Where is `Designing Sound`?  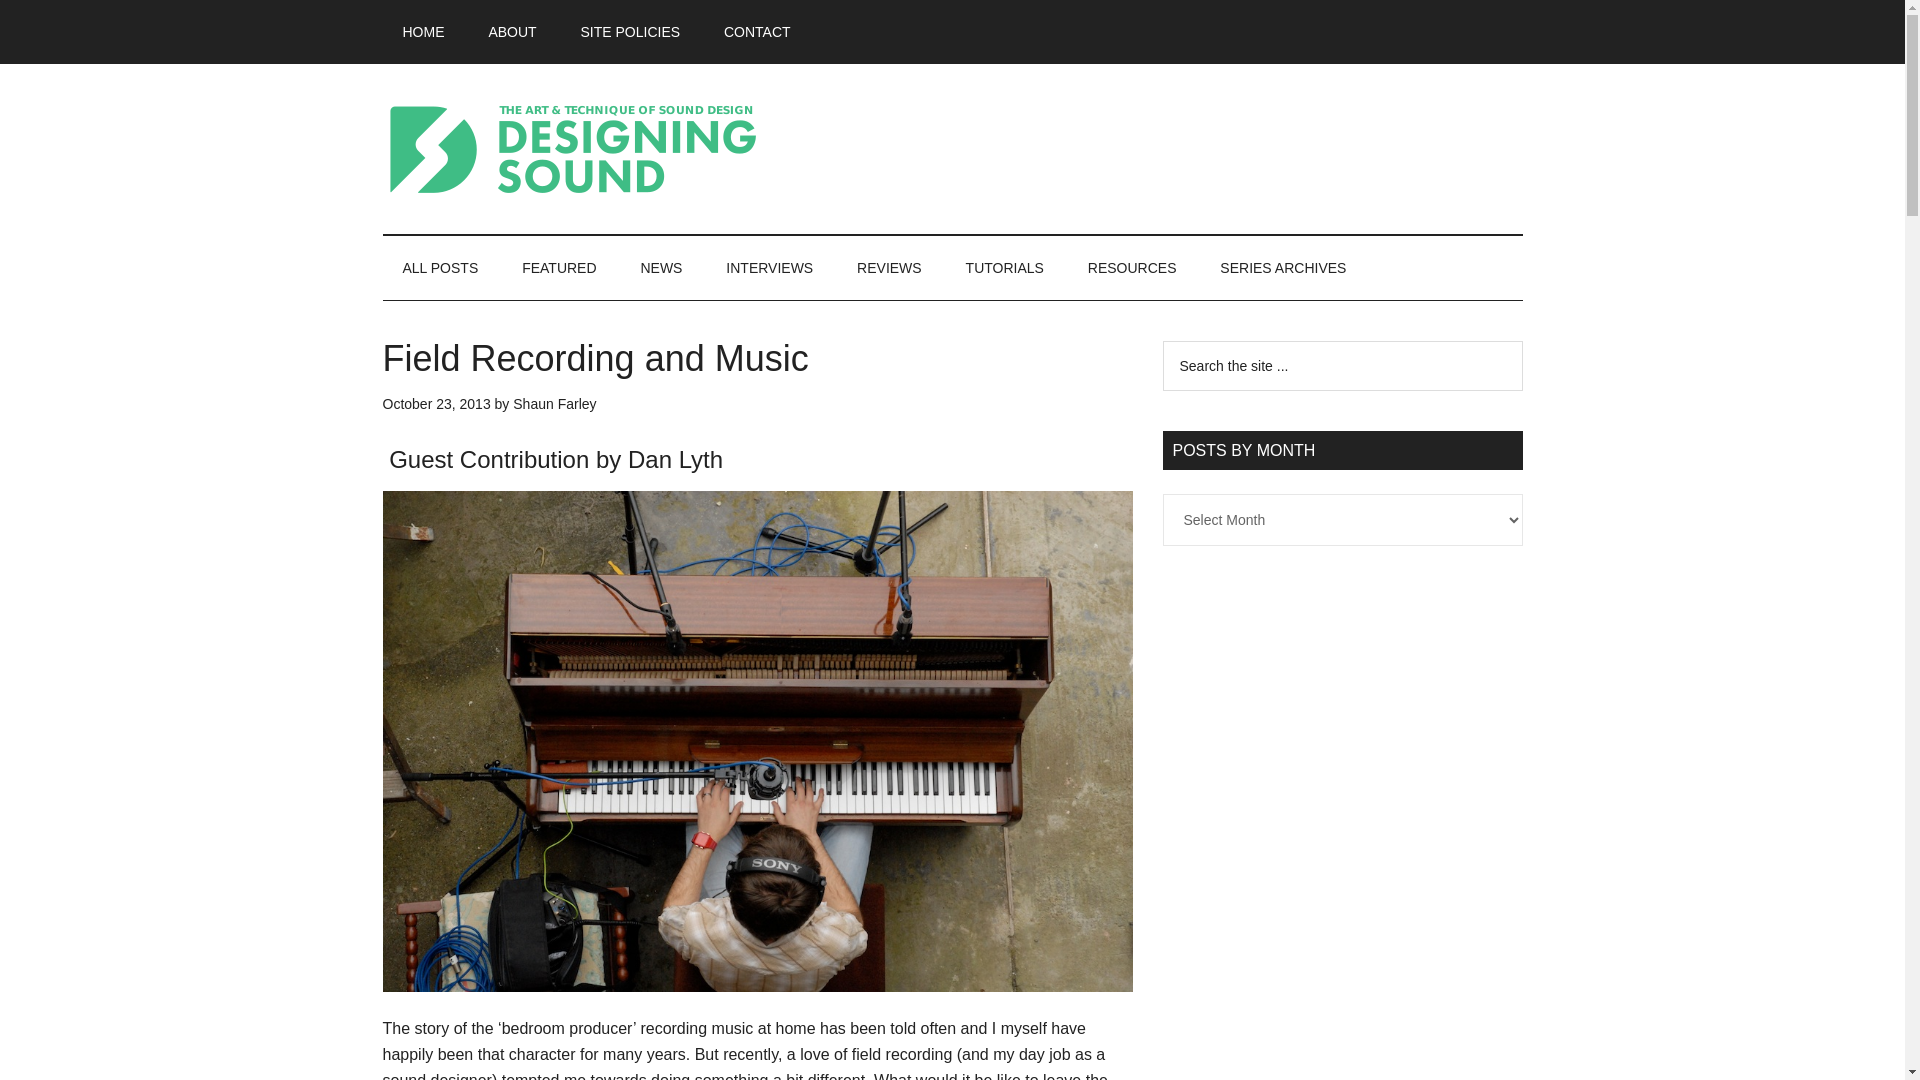
Designing Sound is located at coordinates (572, 148).